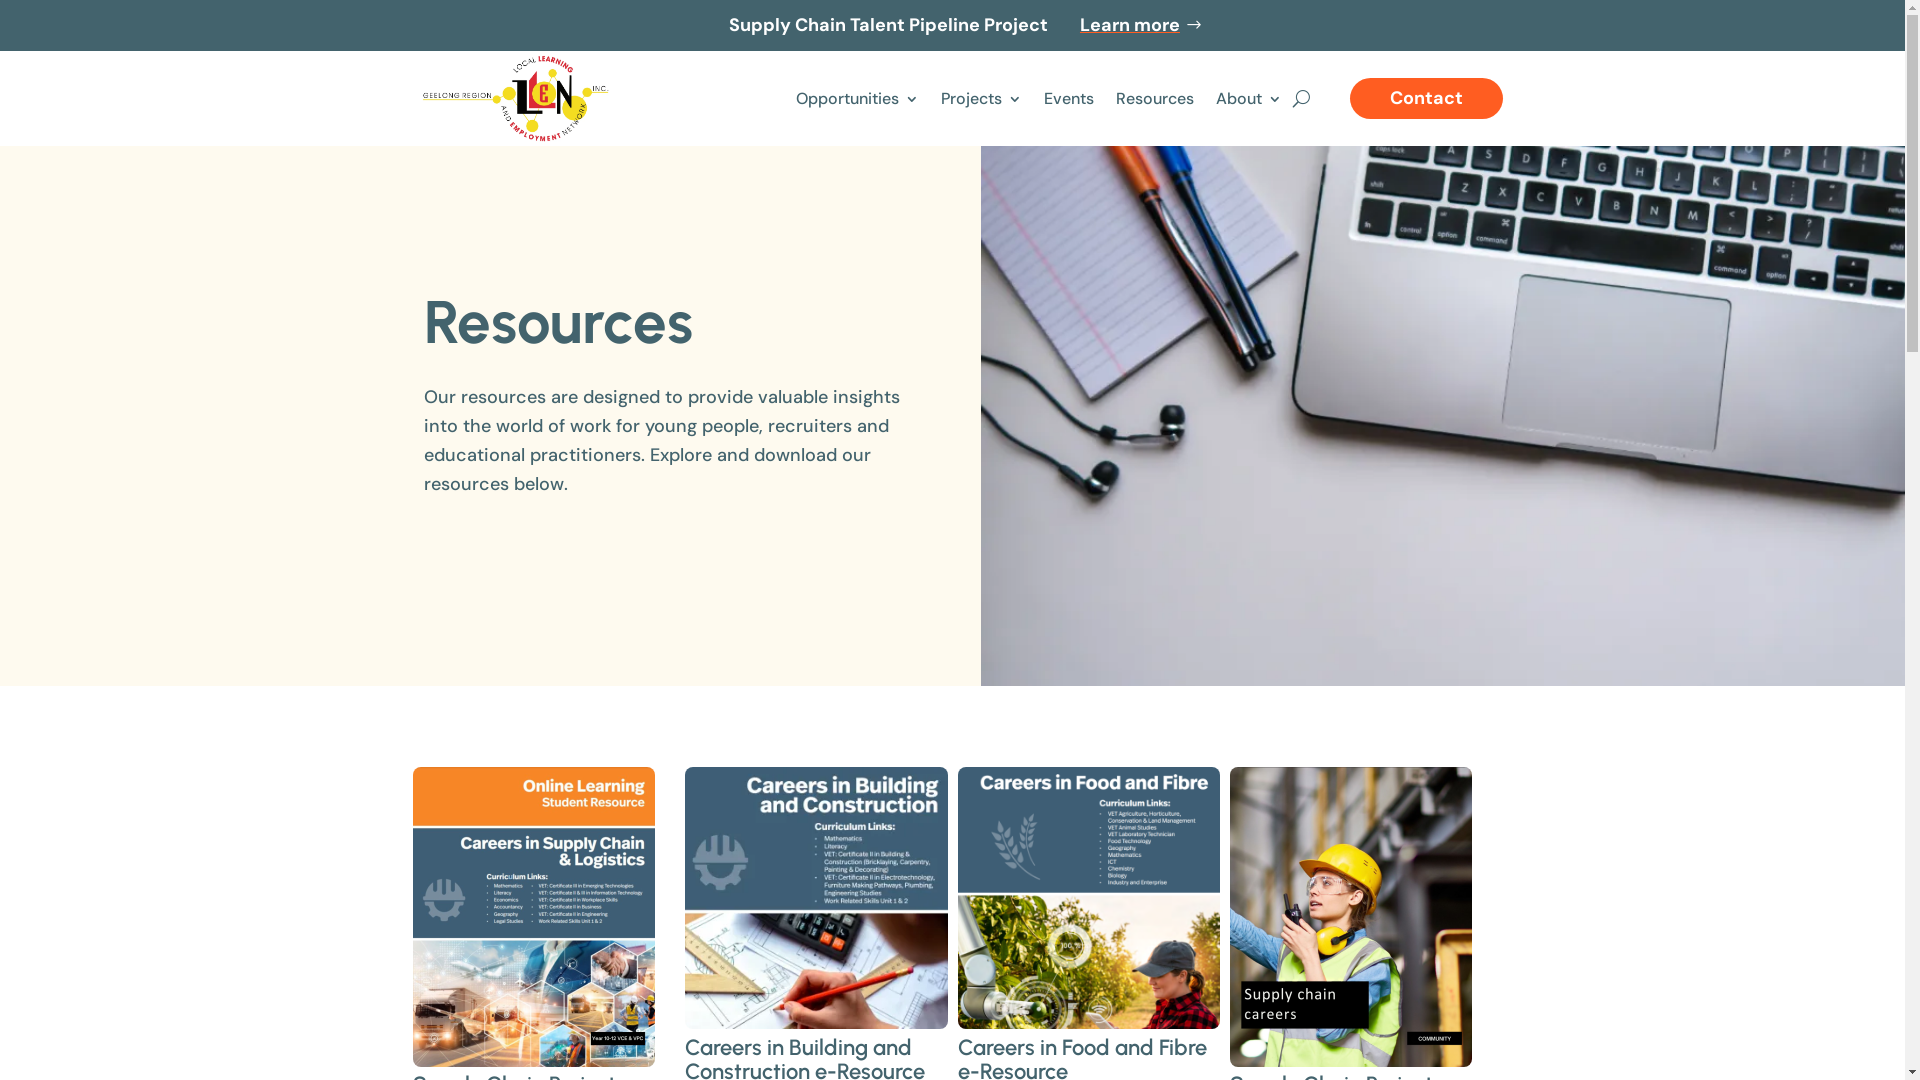 The width and height of the screenshot is (1920, 1080). Describe the element at coordinates (1426, 98) in the screenshot. I see `Contact` at that location.